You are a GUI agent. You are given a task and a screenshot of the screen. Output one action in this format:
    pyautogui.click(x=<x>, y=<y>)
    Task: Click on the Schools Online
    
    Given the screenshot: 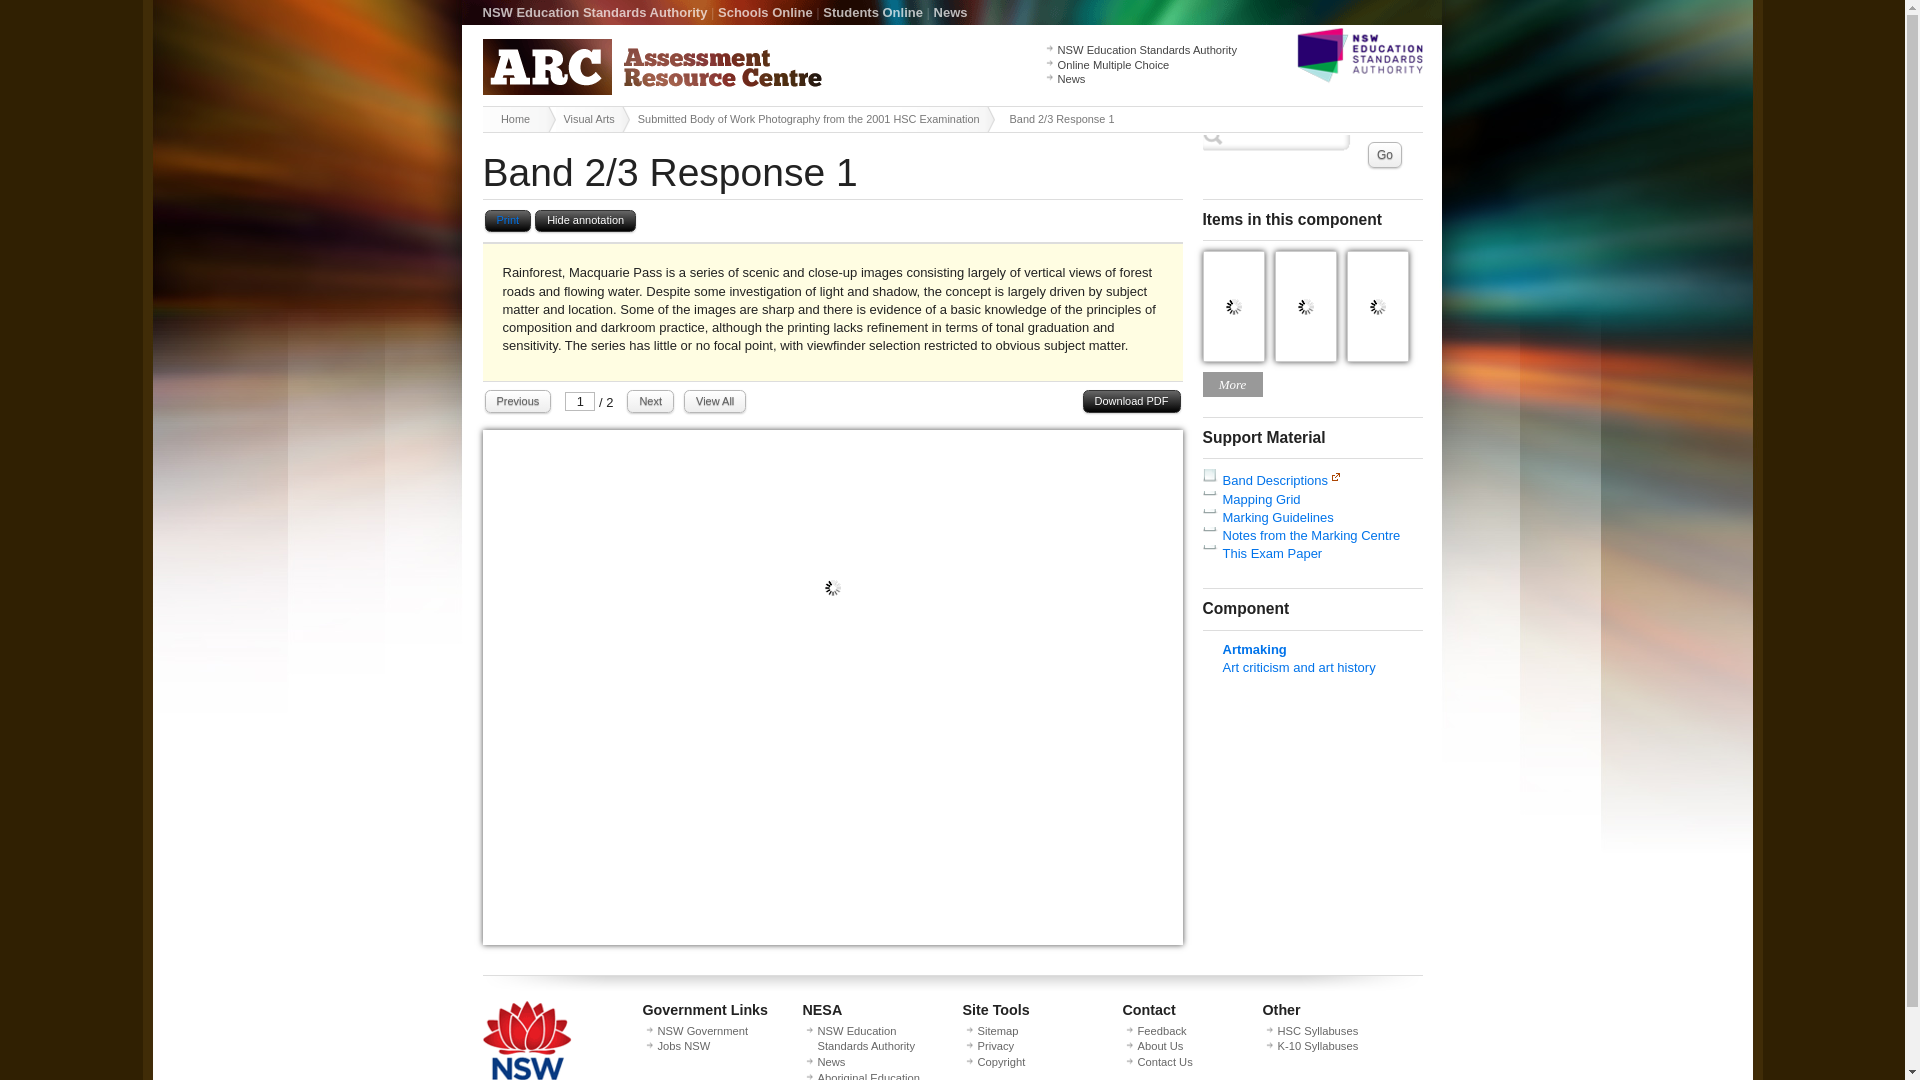 What is the action you would take?
    pyautogui.click(x=765, y=12)
    